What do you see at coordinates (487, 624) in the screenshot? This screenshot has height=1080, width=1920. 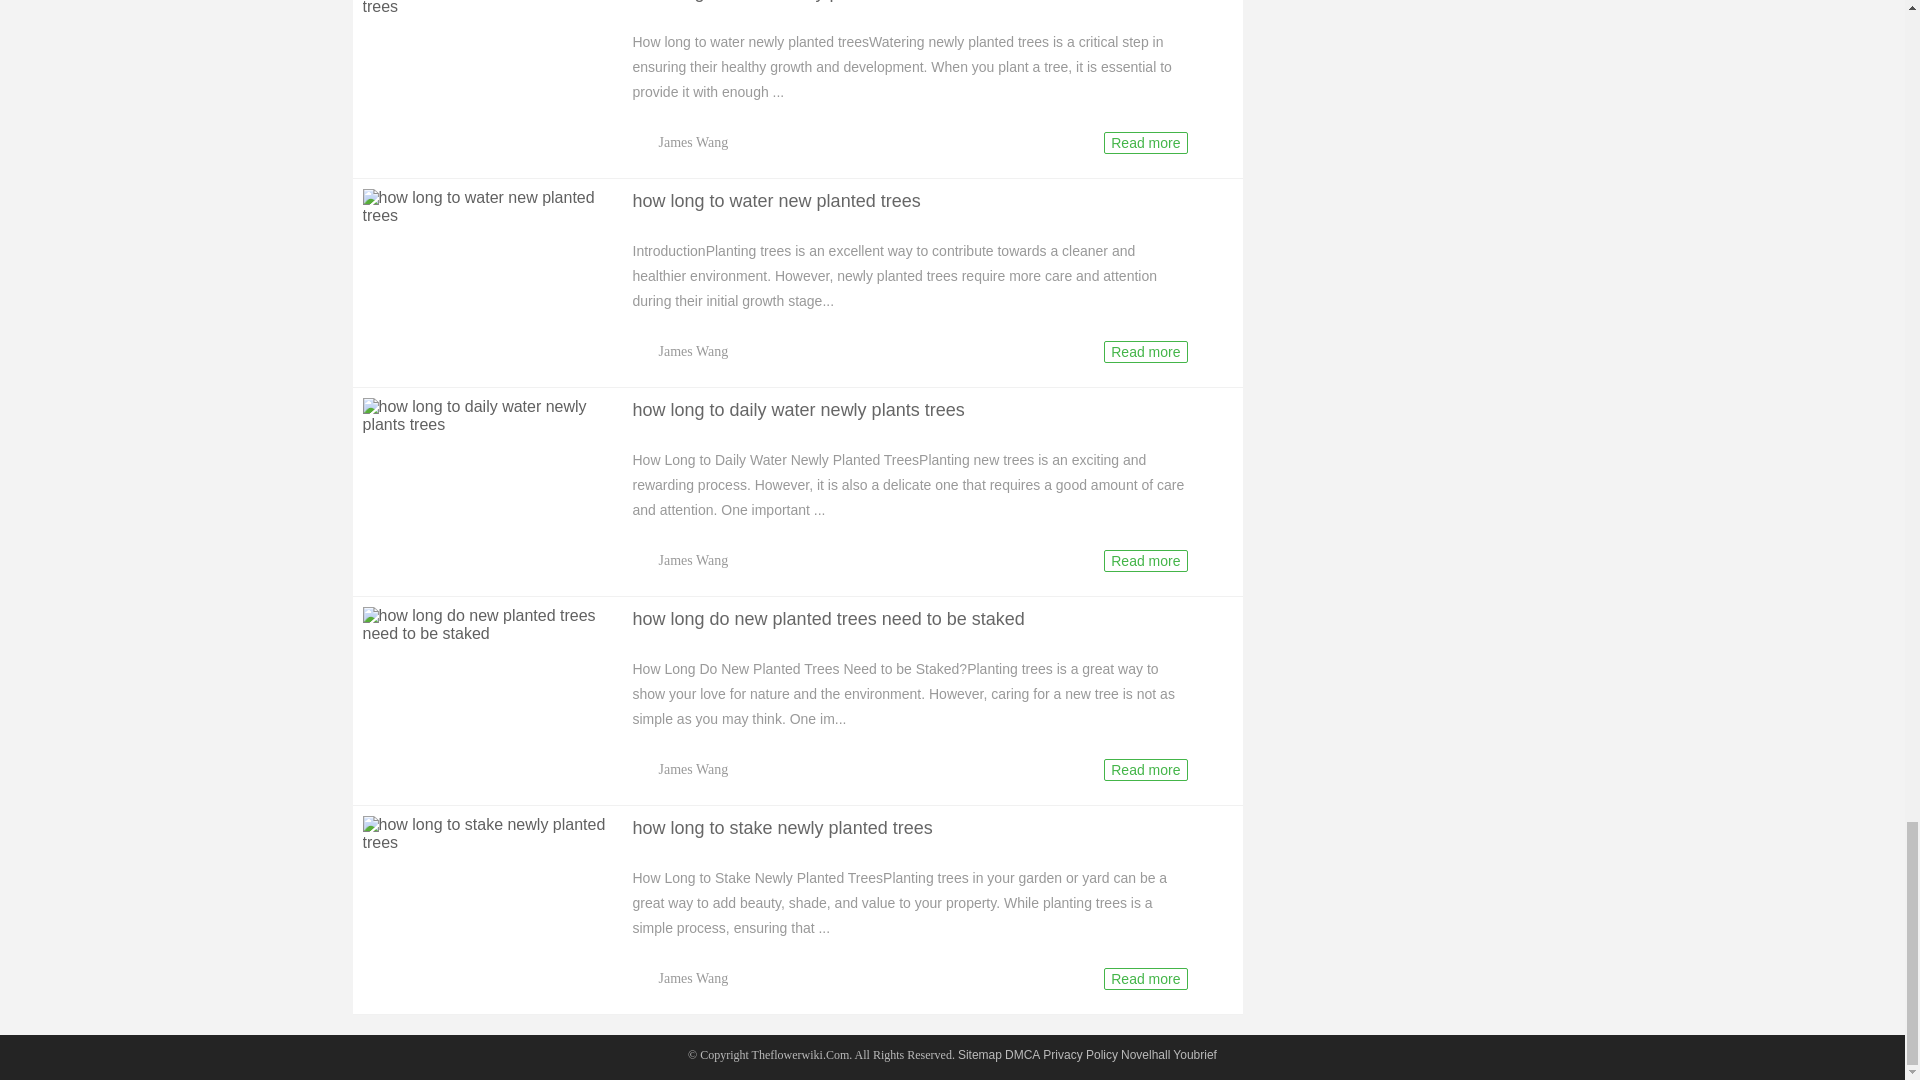 I see `how long do new planted trees need to be staked` at bounding box center [487, 624].